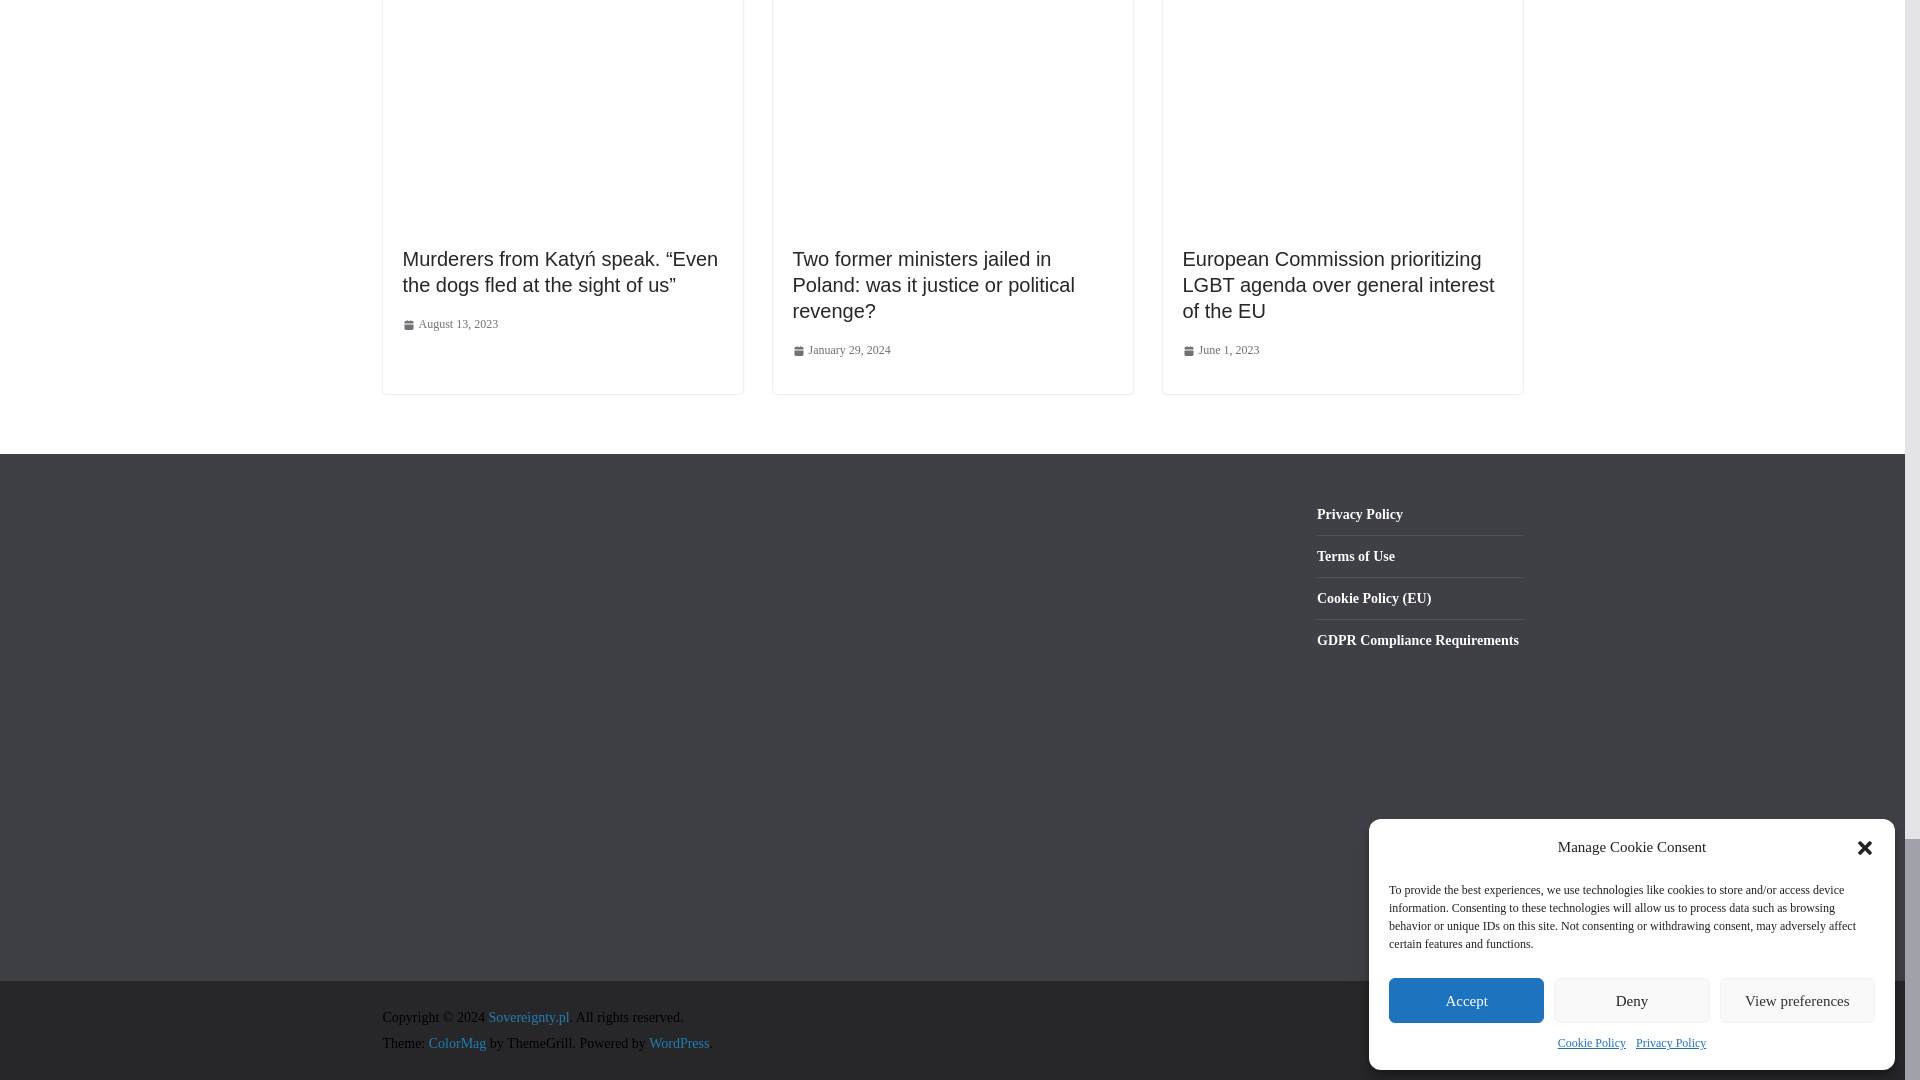 The width and height of the screenshot is (1920, 1080). I want to click on Sovereignty.pl, so click(528, 1016).